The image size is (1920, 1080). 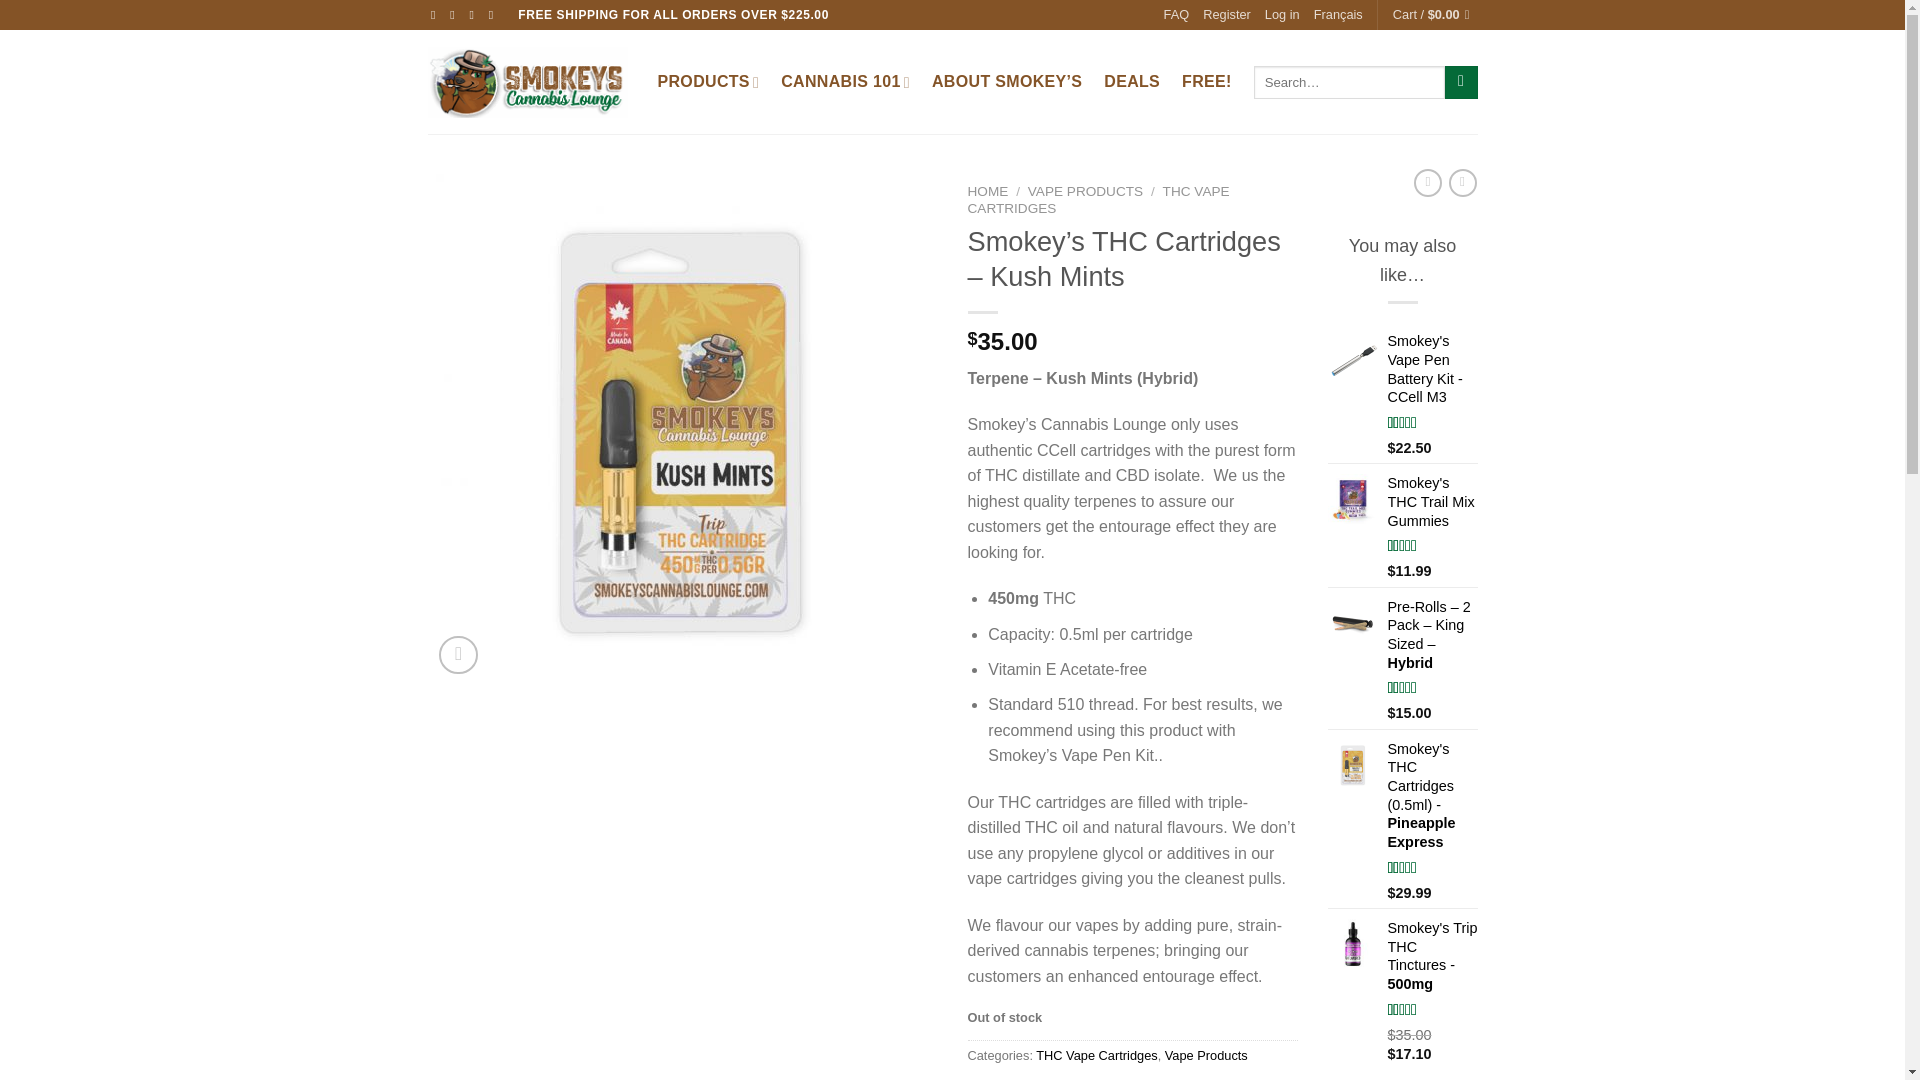 I want to click on Log in, so click(x=1282, y=15).